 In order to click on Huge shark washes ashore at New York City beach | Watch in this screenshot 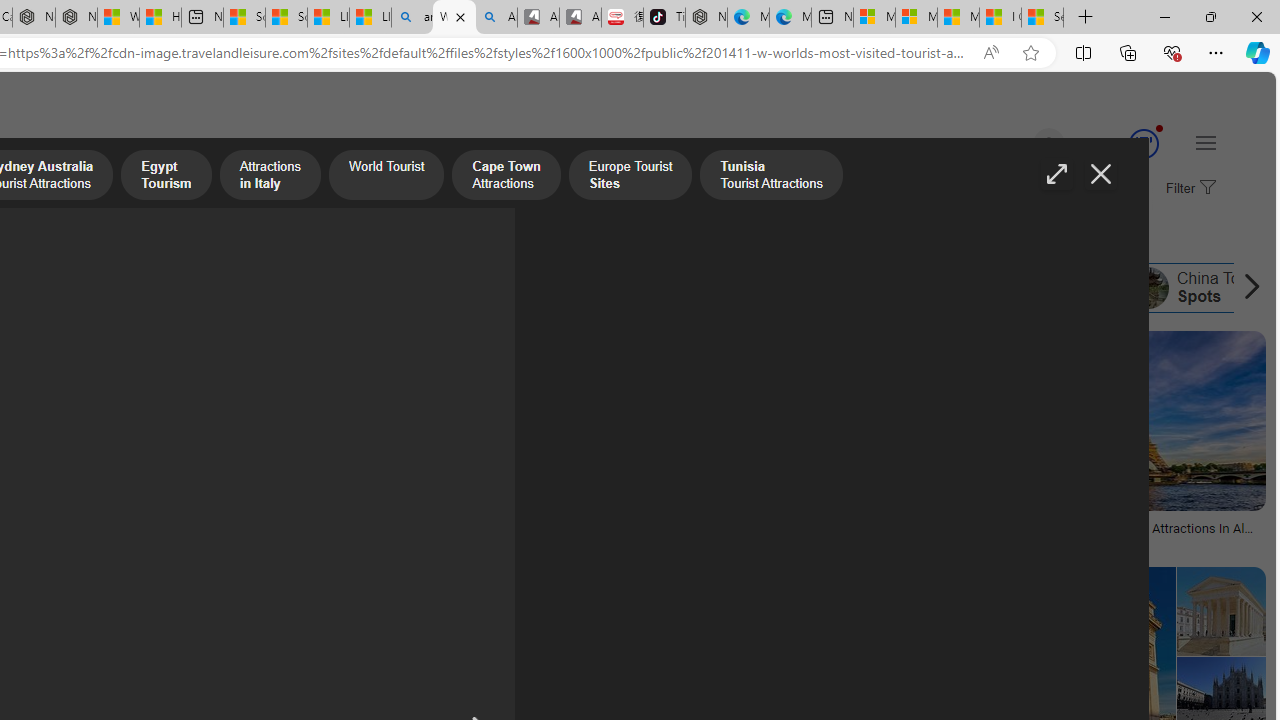, I will do `click(160, 18)`.